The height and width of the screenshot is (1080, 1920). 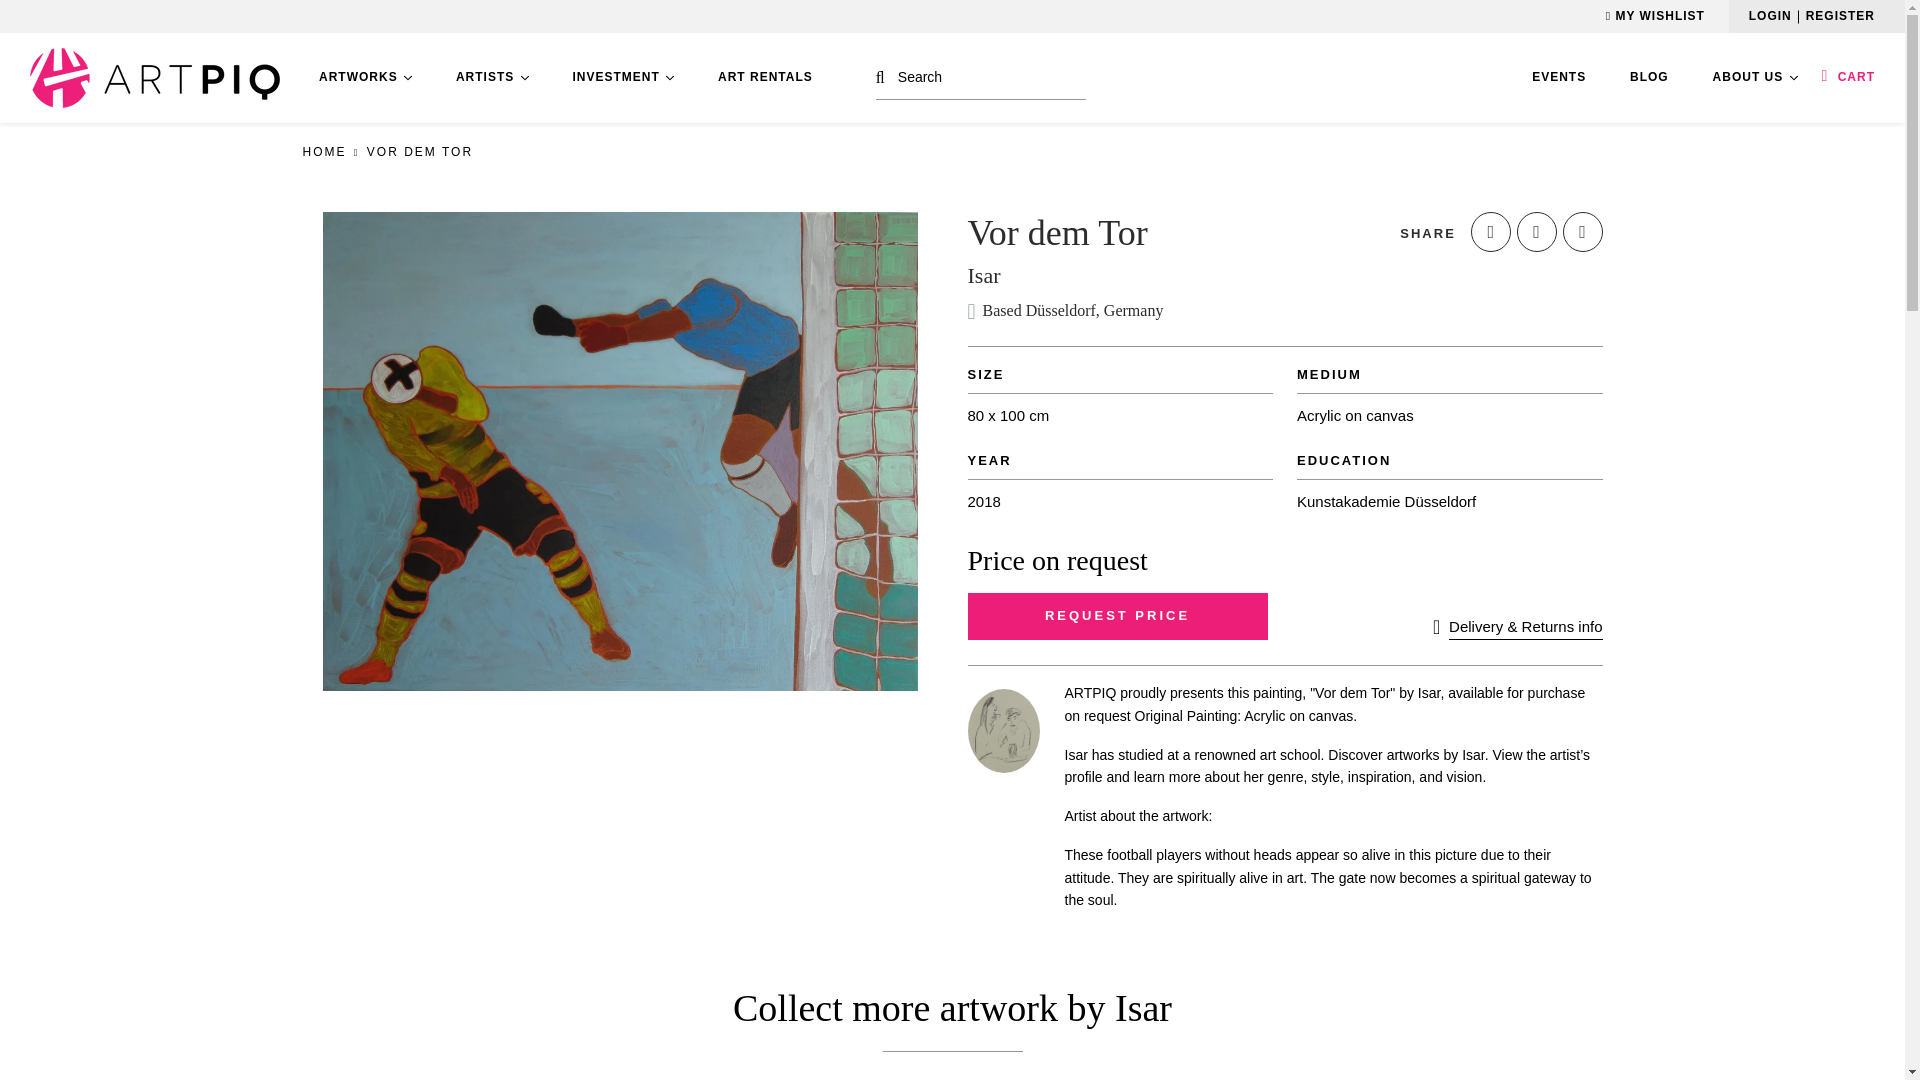 What do you see at coordinates (1848, 77) in the screenshot?
I see `CART` at bounding box center [1848, 77].